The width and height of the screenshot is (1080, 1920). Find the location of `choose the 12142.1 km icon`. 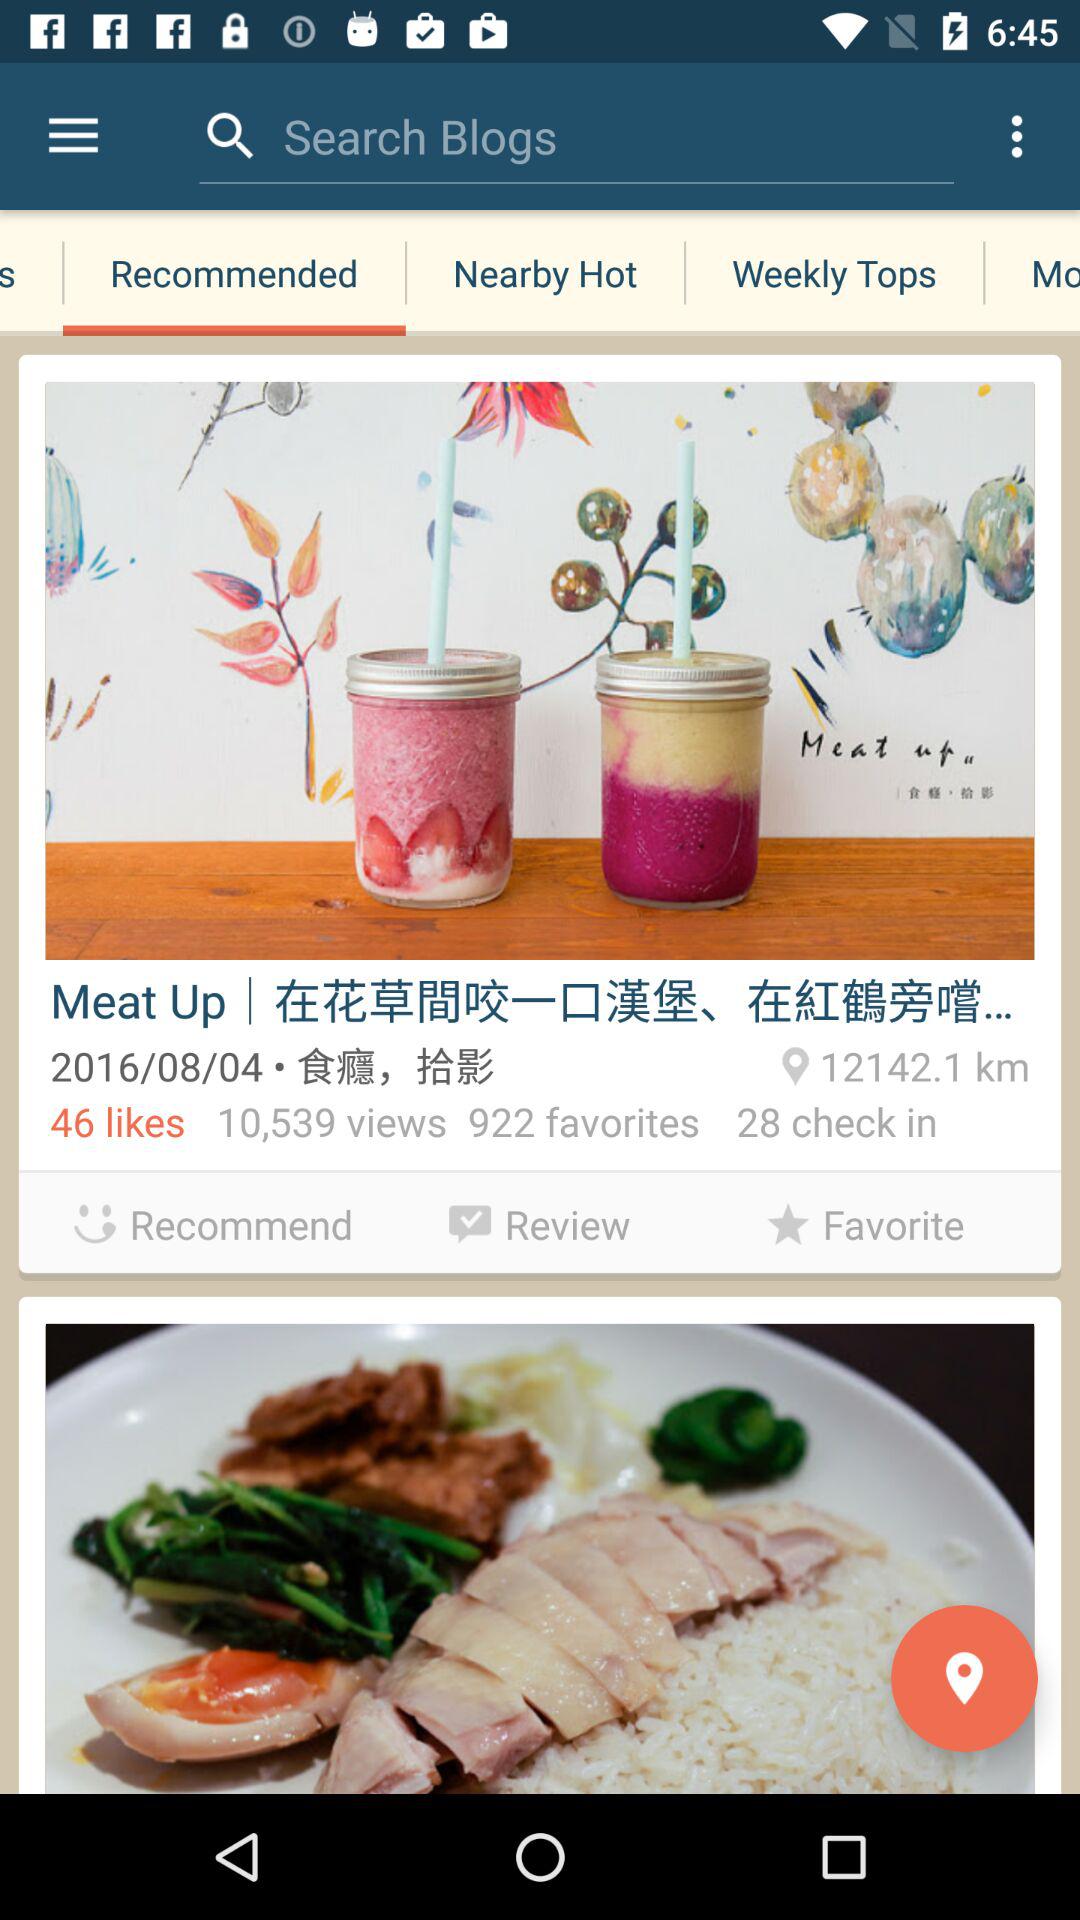

choose the 12142.1 km icon is located at coordinates (921, 1063).